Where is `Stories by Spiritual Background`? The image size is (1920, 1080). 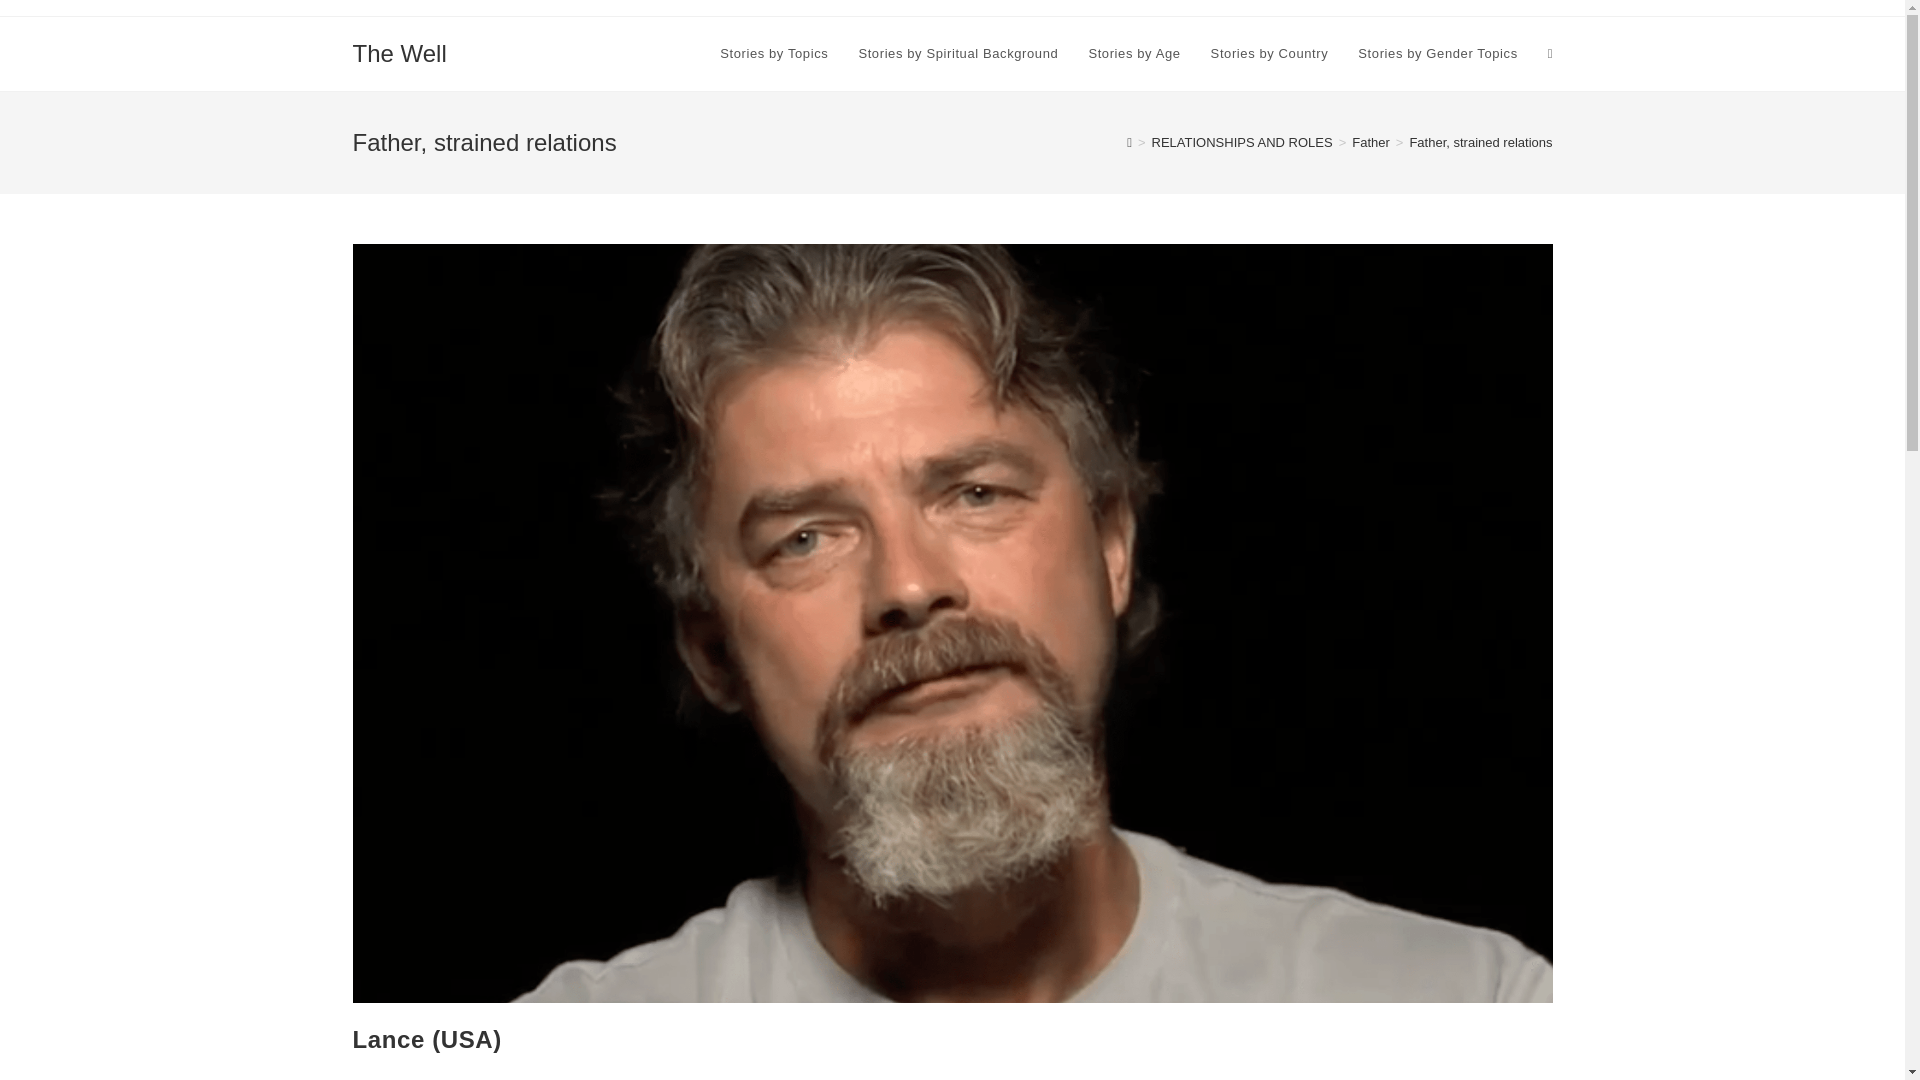 Stories by Spiritual Background is located at coordinates (958, 54).